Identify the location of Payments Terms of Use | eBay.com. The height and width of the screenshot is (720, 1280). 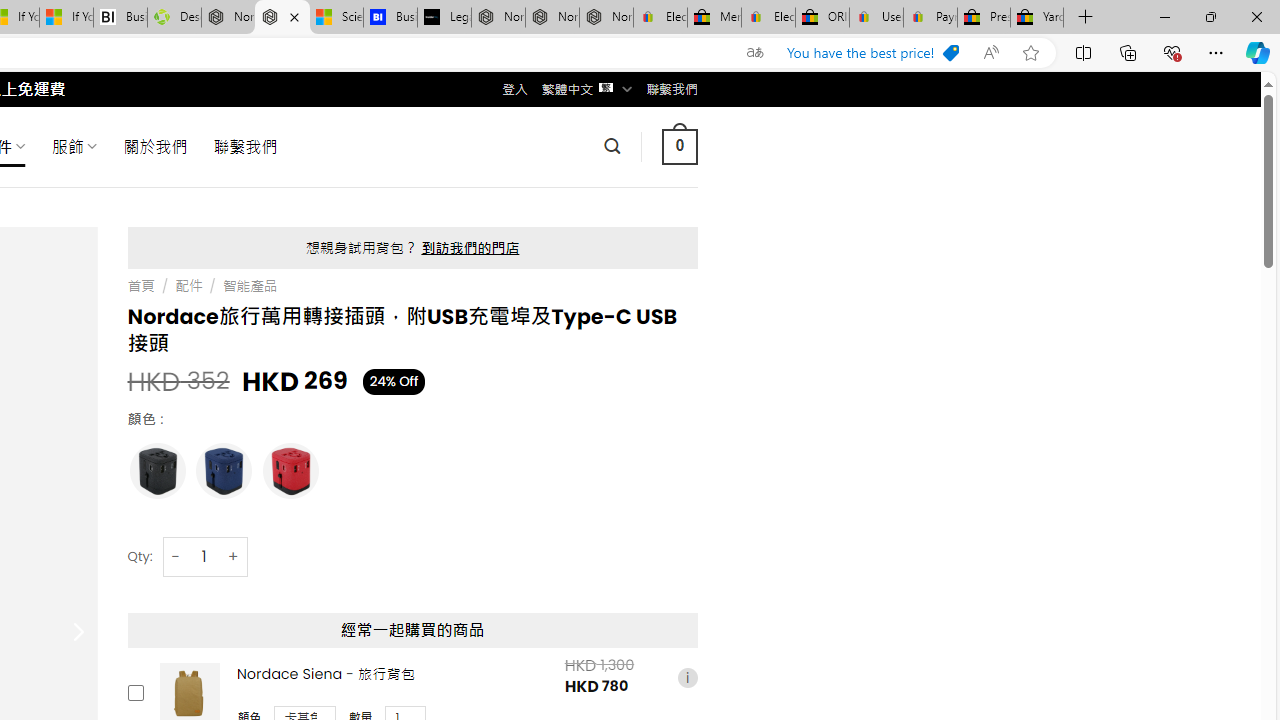
(930, 18).